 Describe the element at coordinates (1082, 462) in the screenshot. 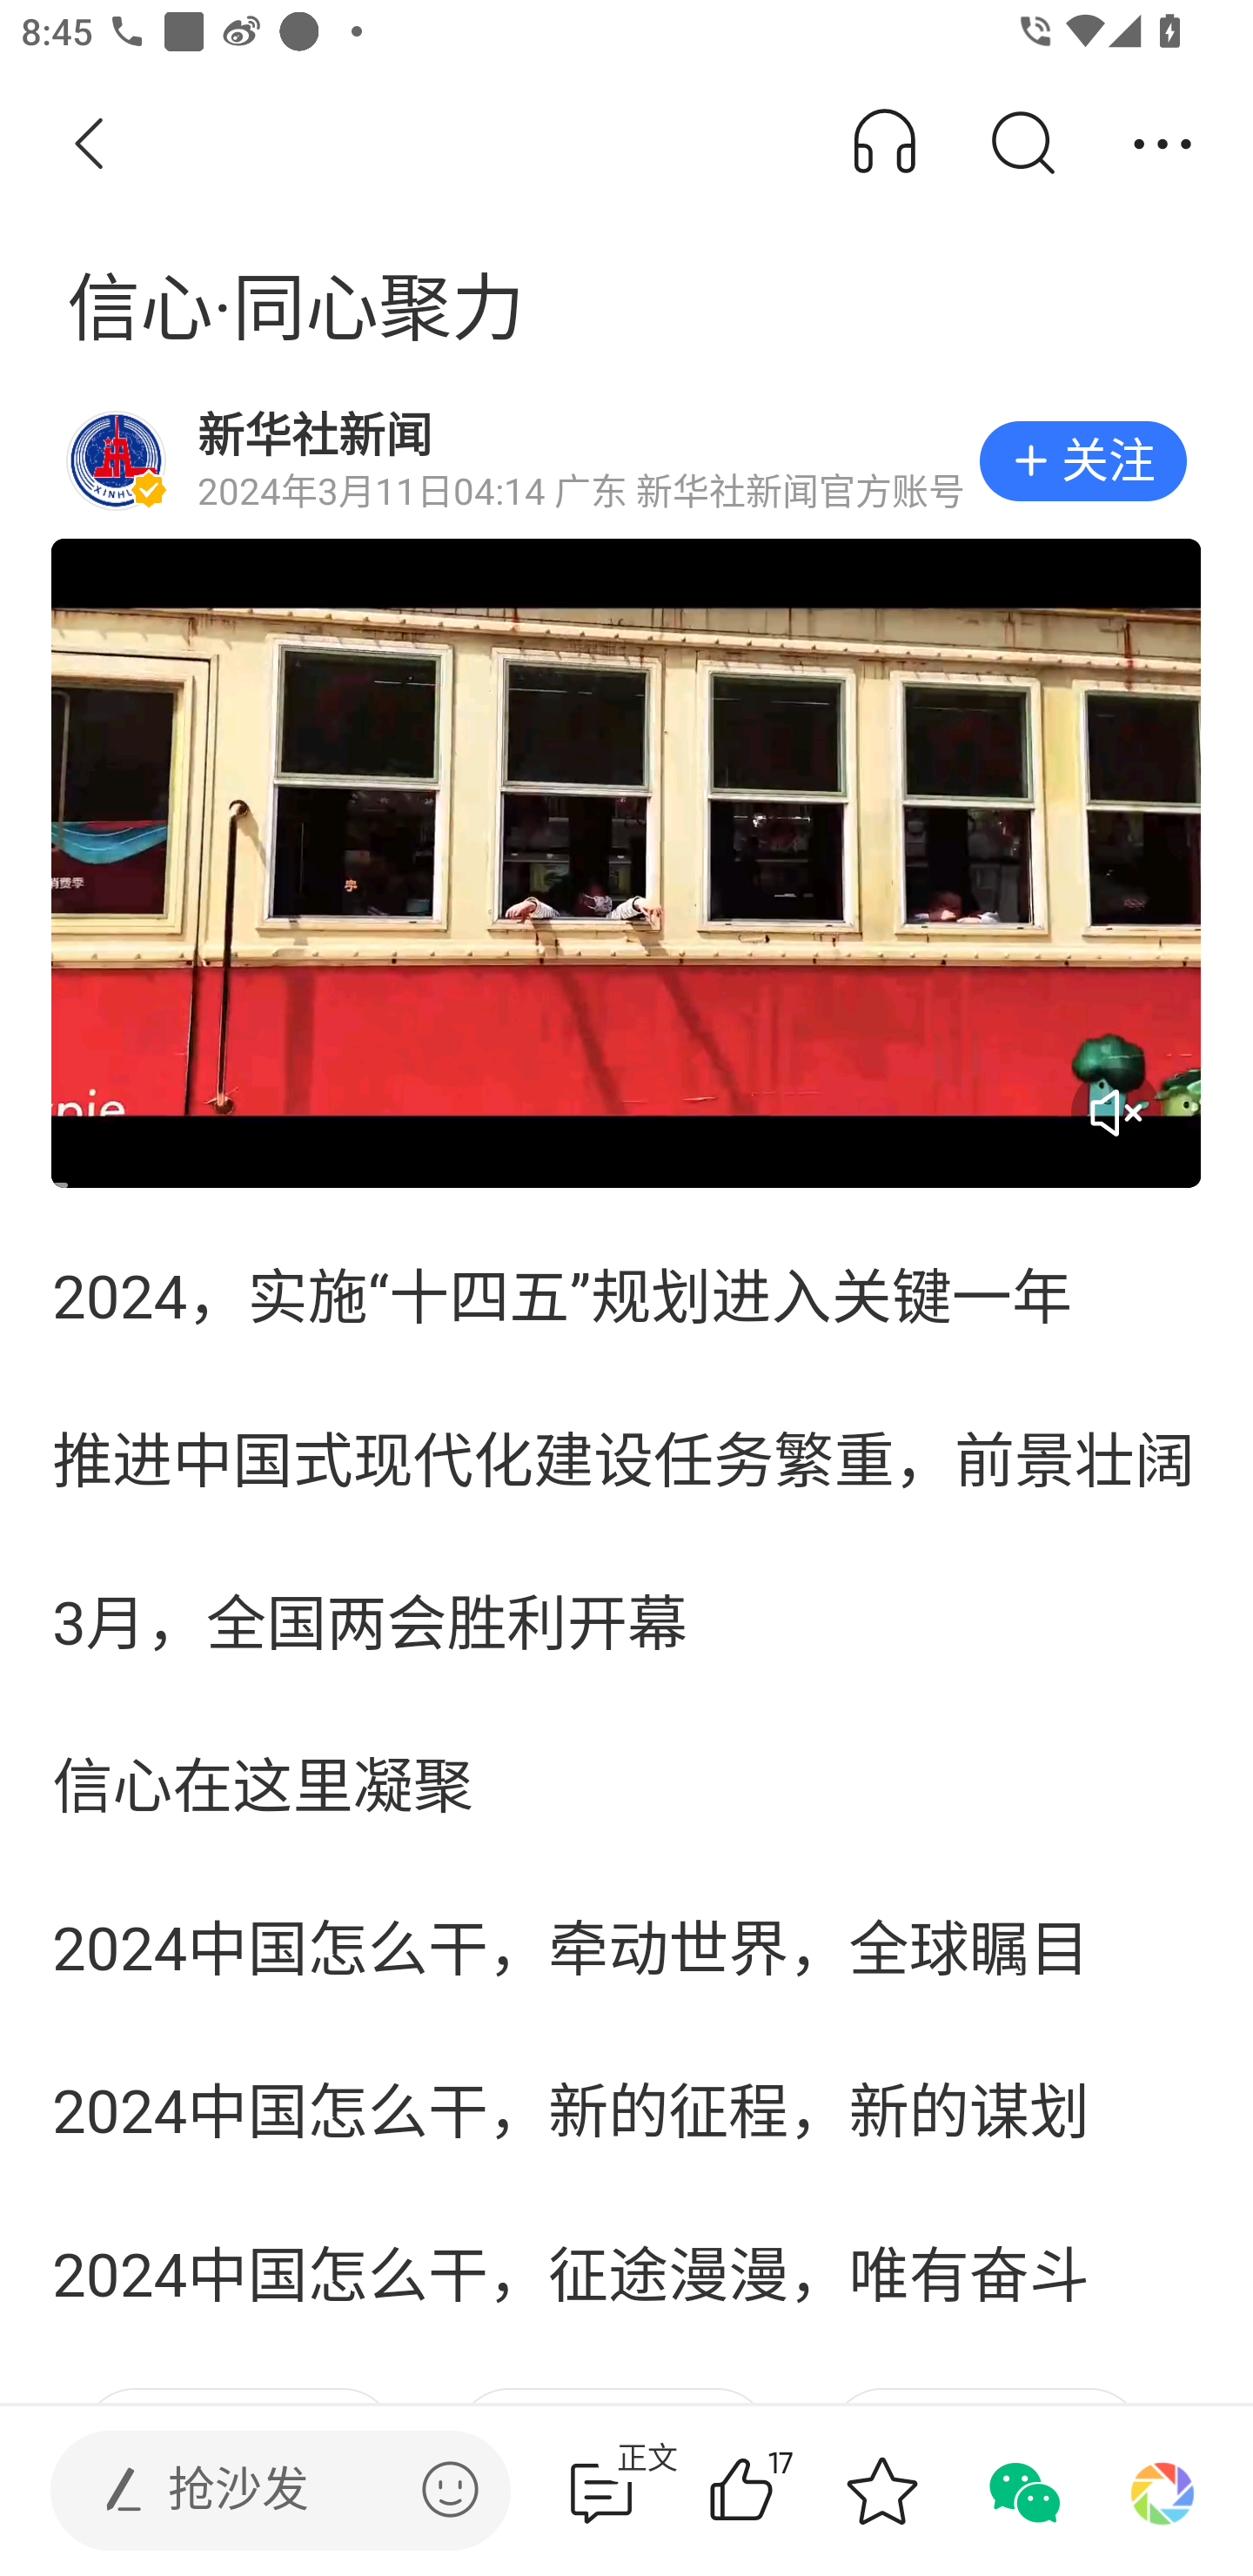

I see ` 关注` at that location.